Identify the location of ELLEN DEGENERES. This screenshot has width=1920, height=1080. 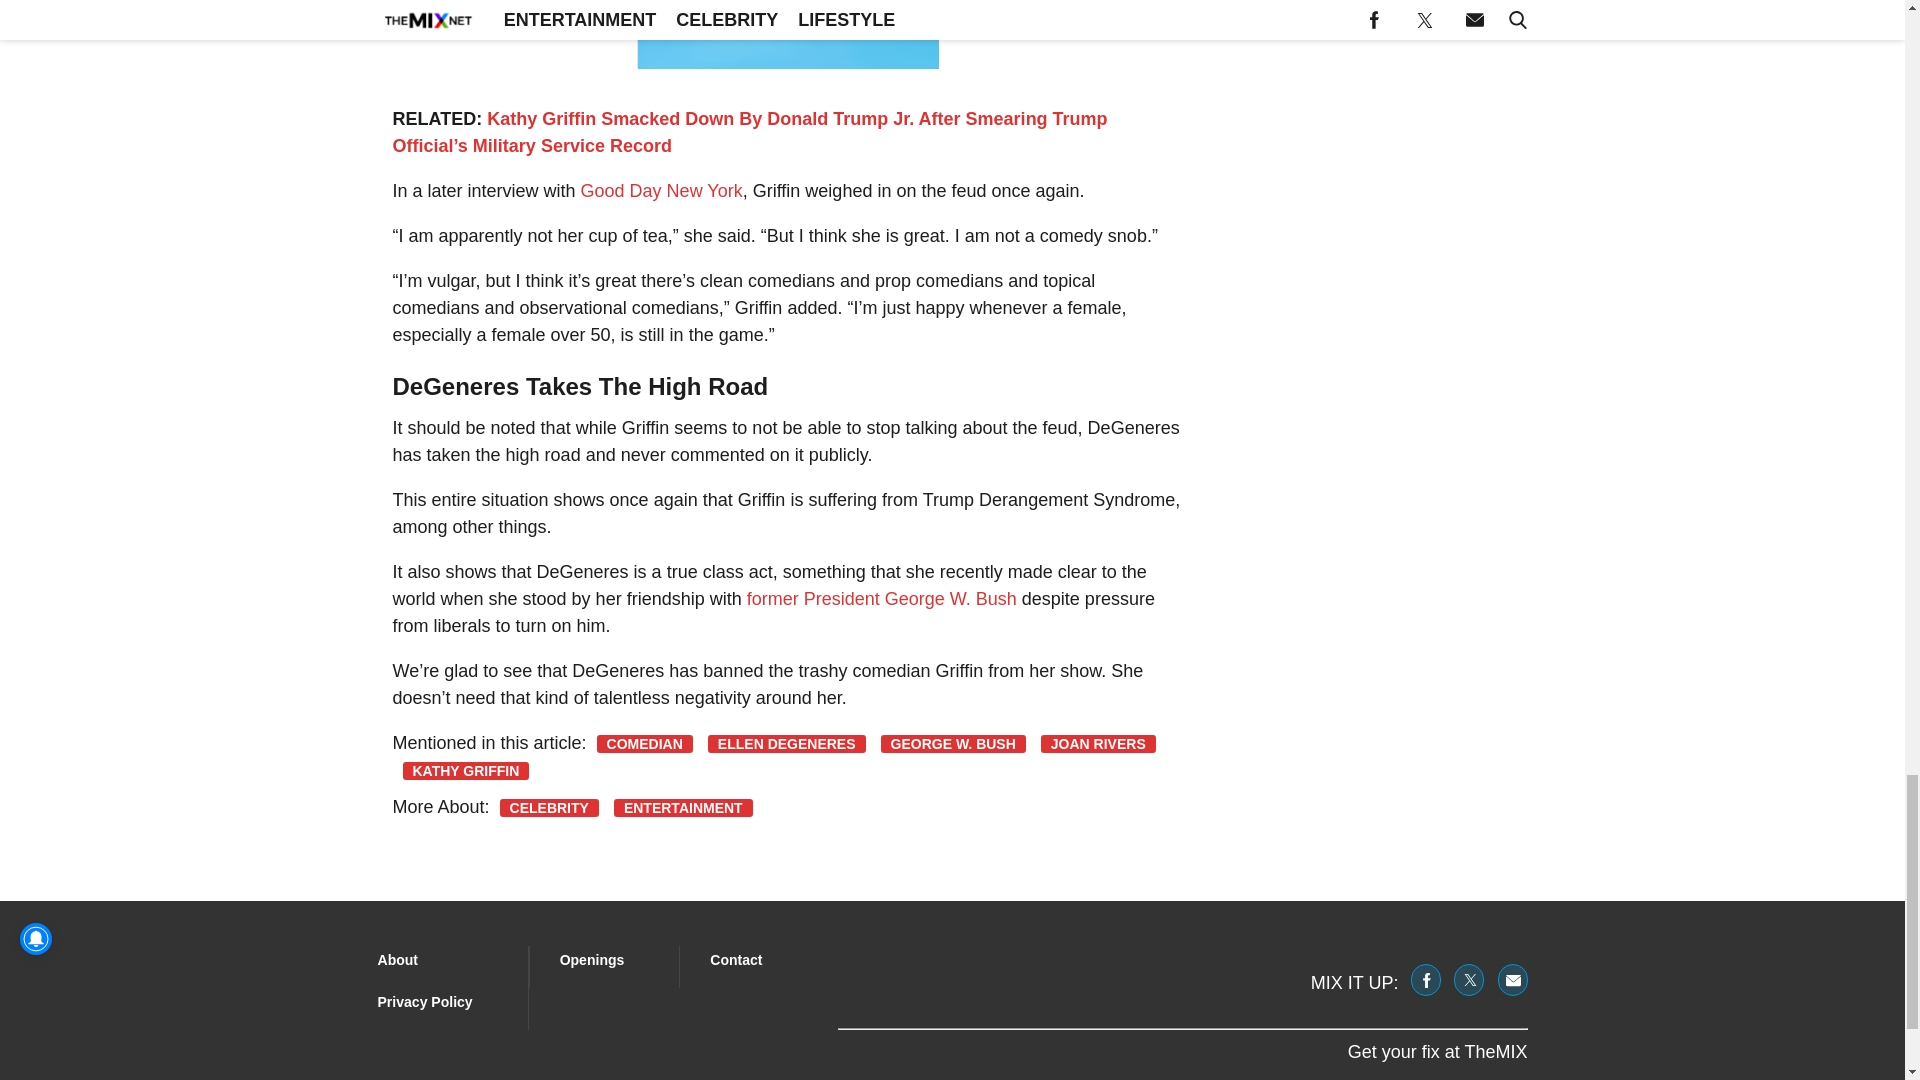
(786, 744).